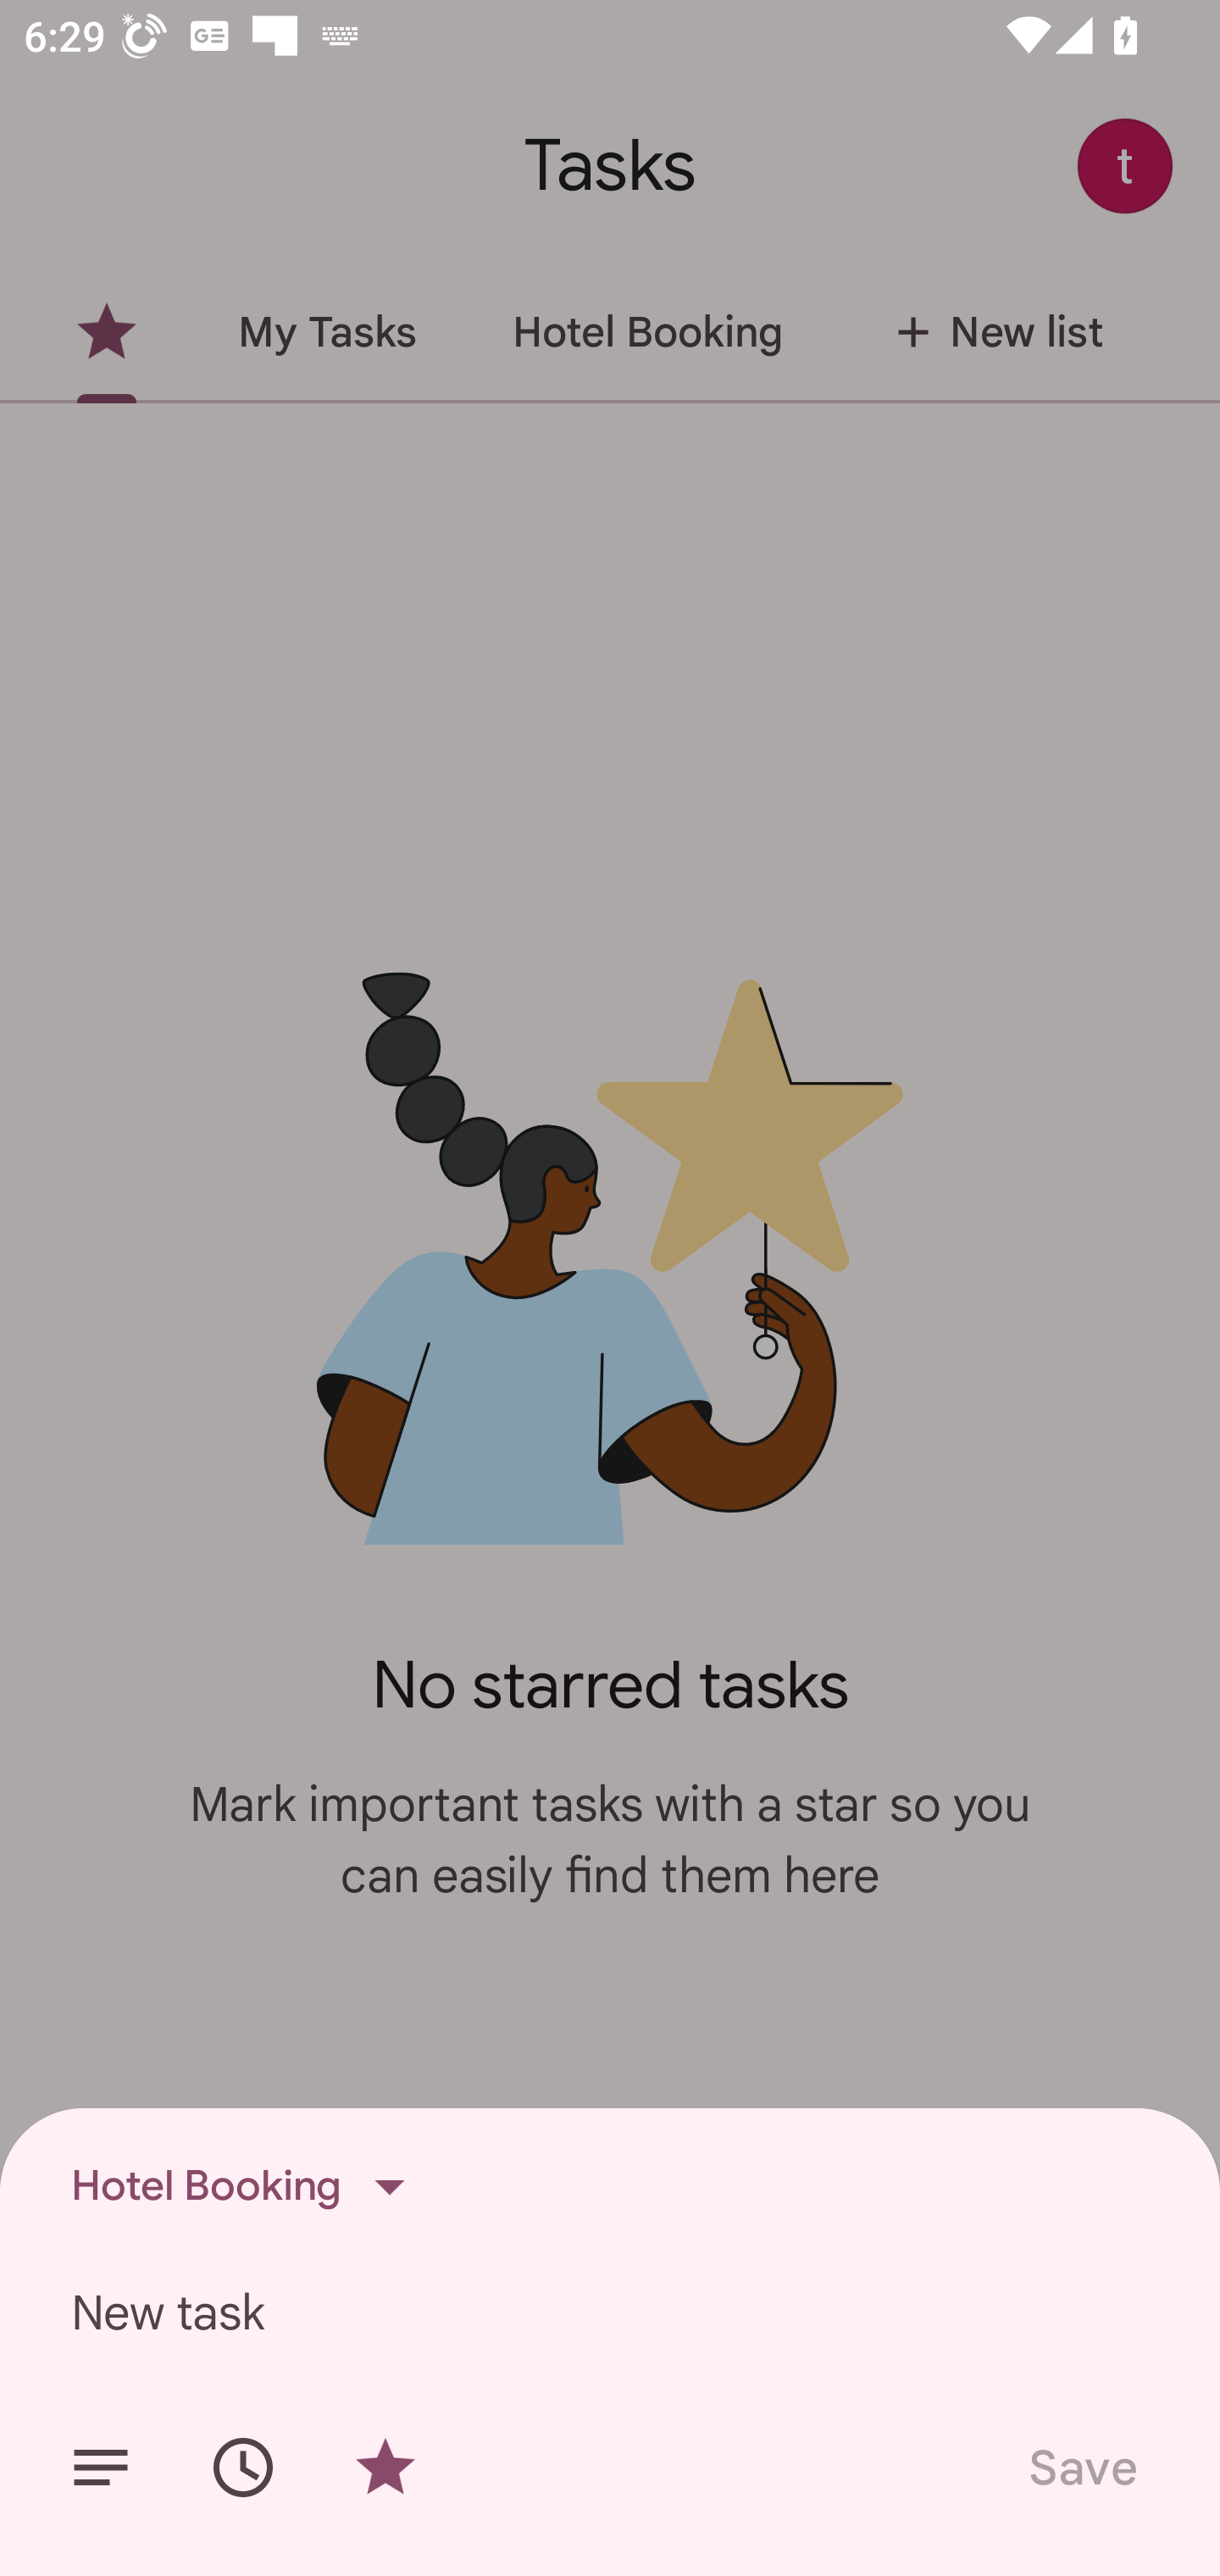  I want to click on Starred, so click(385, 2468).